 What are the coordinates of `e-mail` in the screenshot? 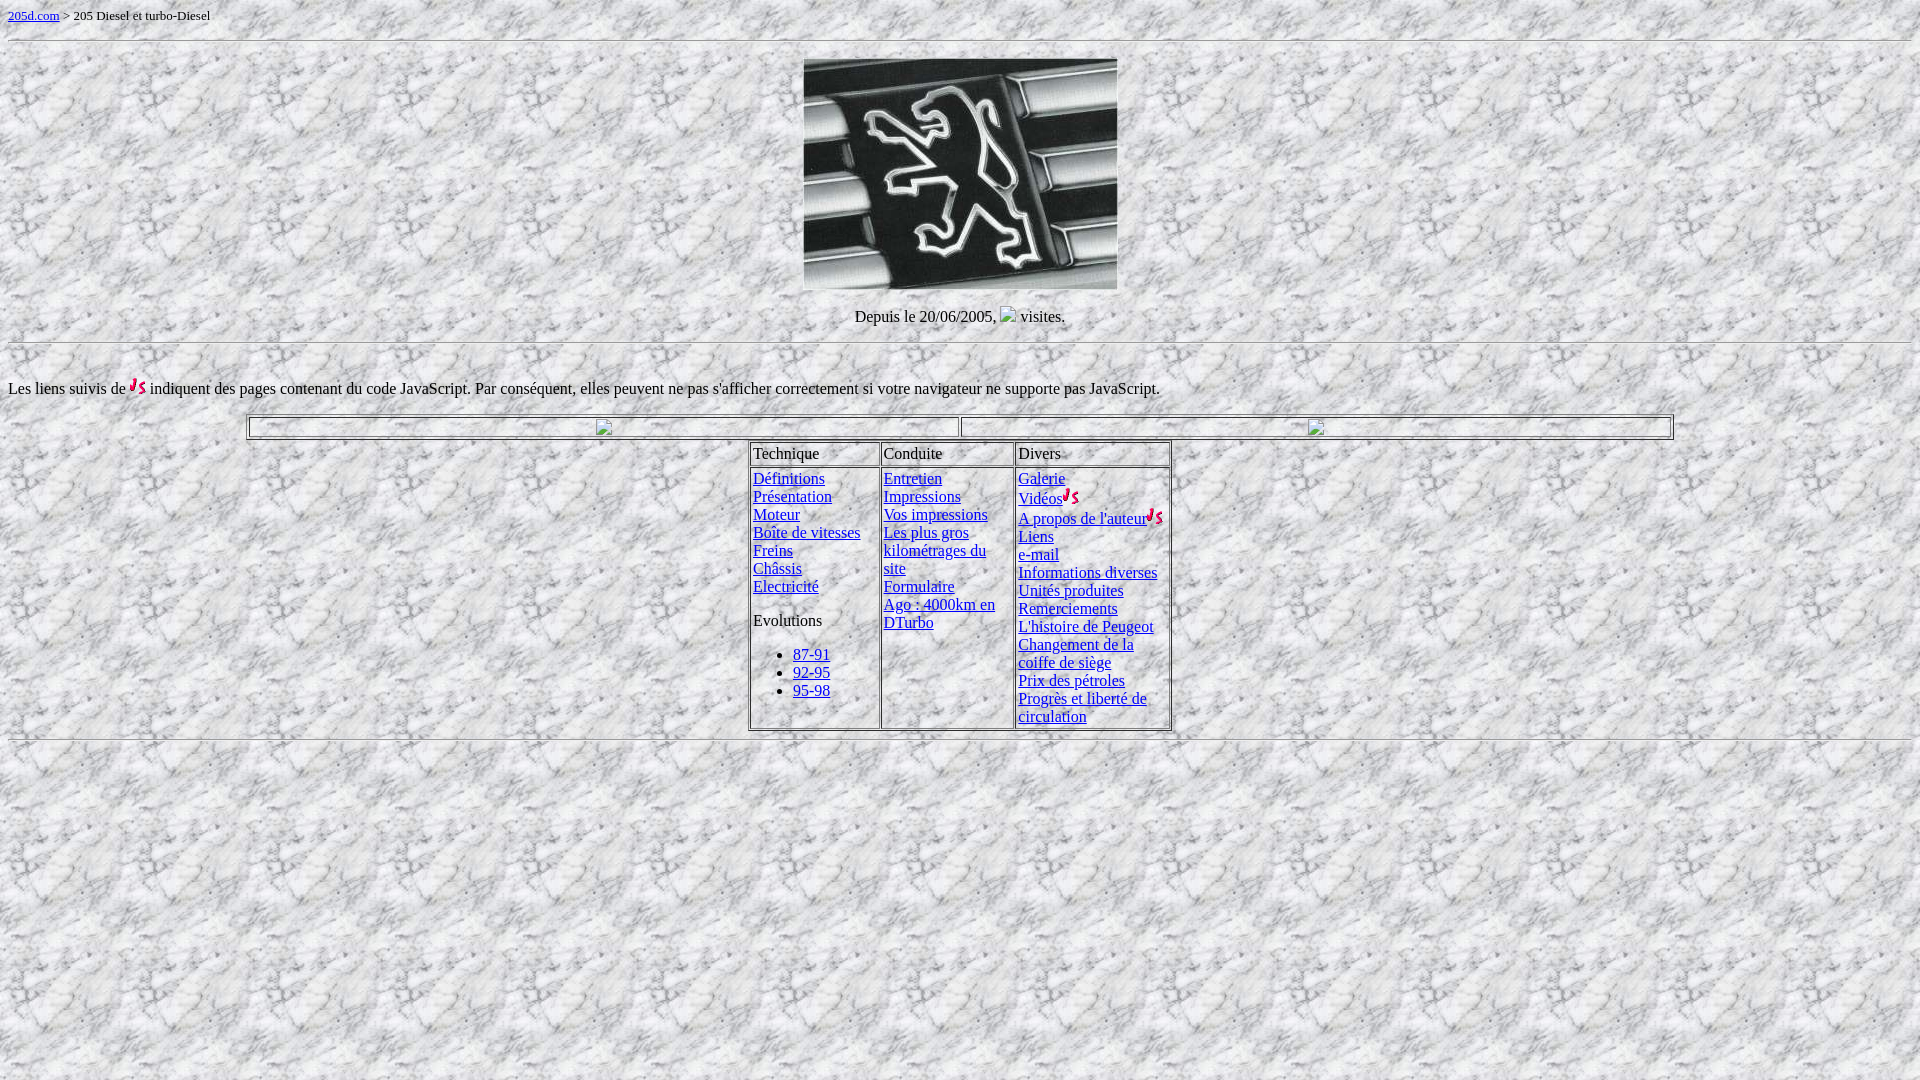 It's located at (1038, 554).